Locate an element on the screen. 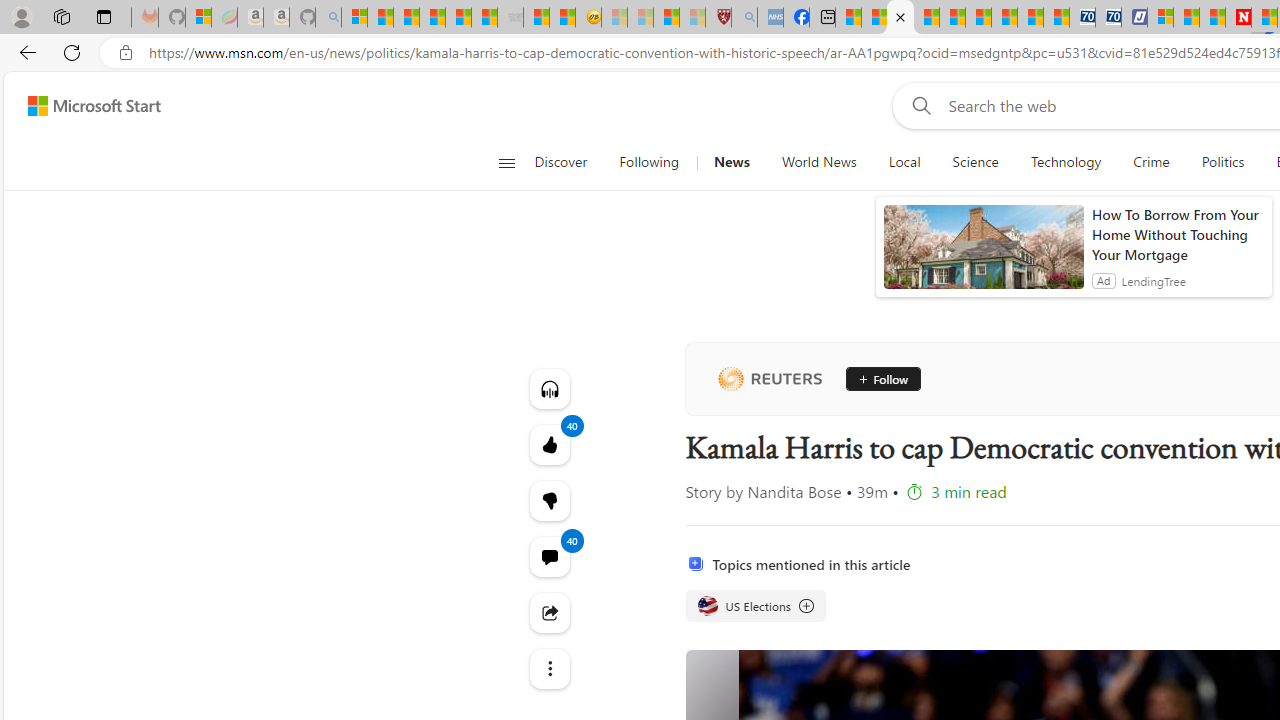  LendingTree is located at coordinates (1154, 280).